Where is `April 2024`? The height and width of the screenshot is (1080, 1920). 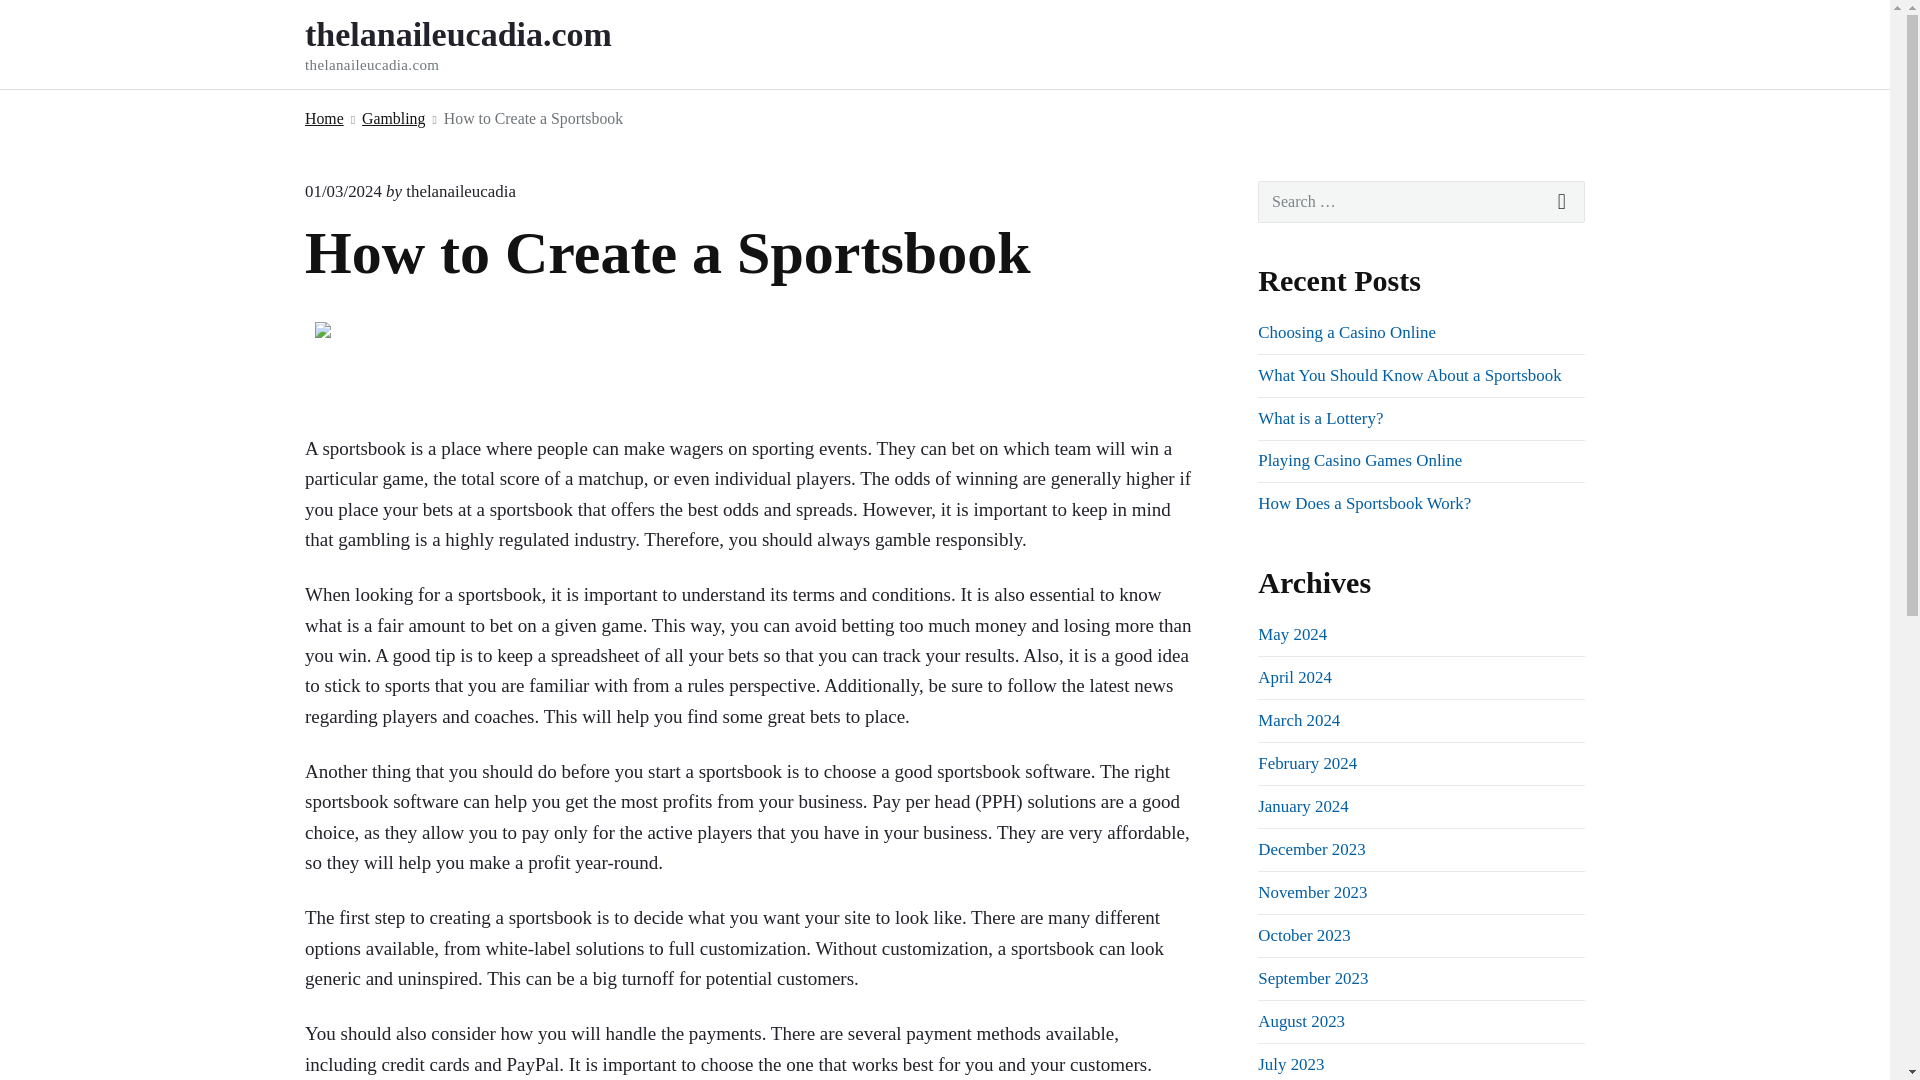 April 2024 is located at coordinates (486, 44).